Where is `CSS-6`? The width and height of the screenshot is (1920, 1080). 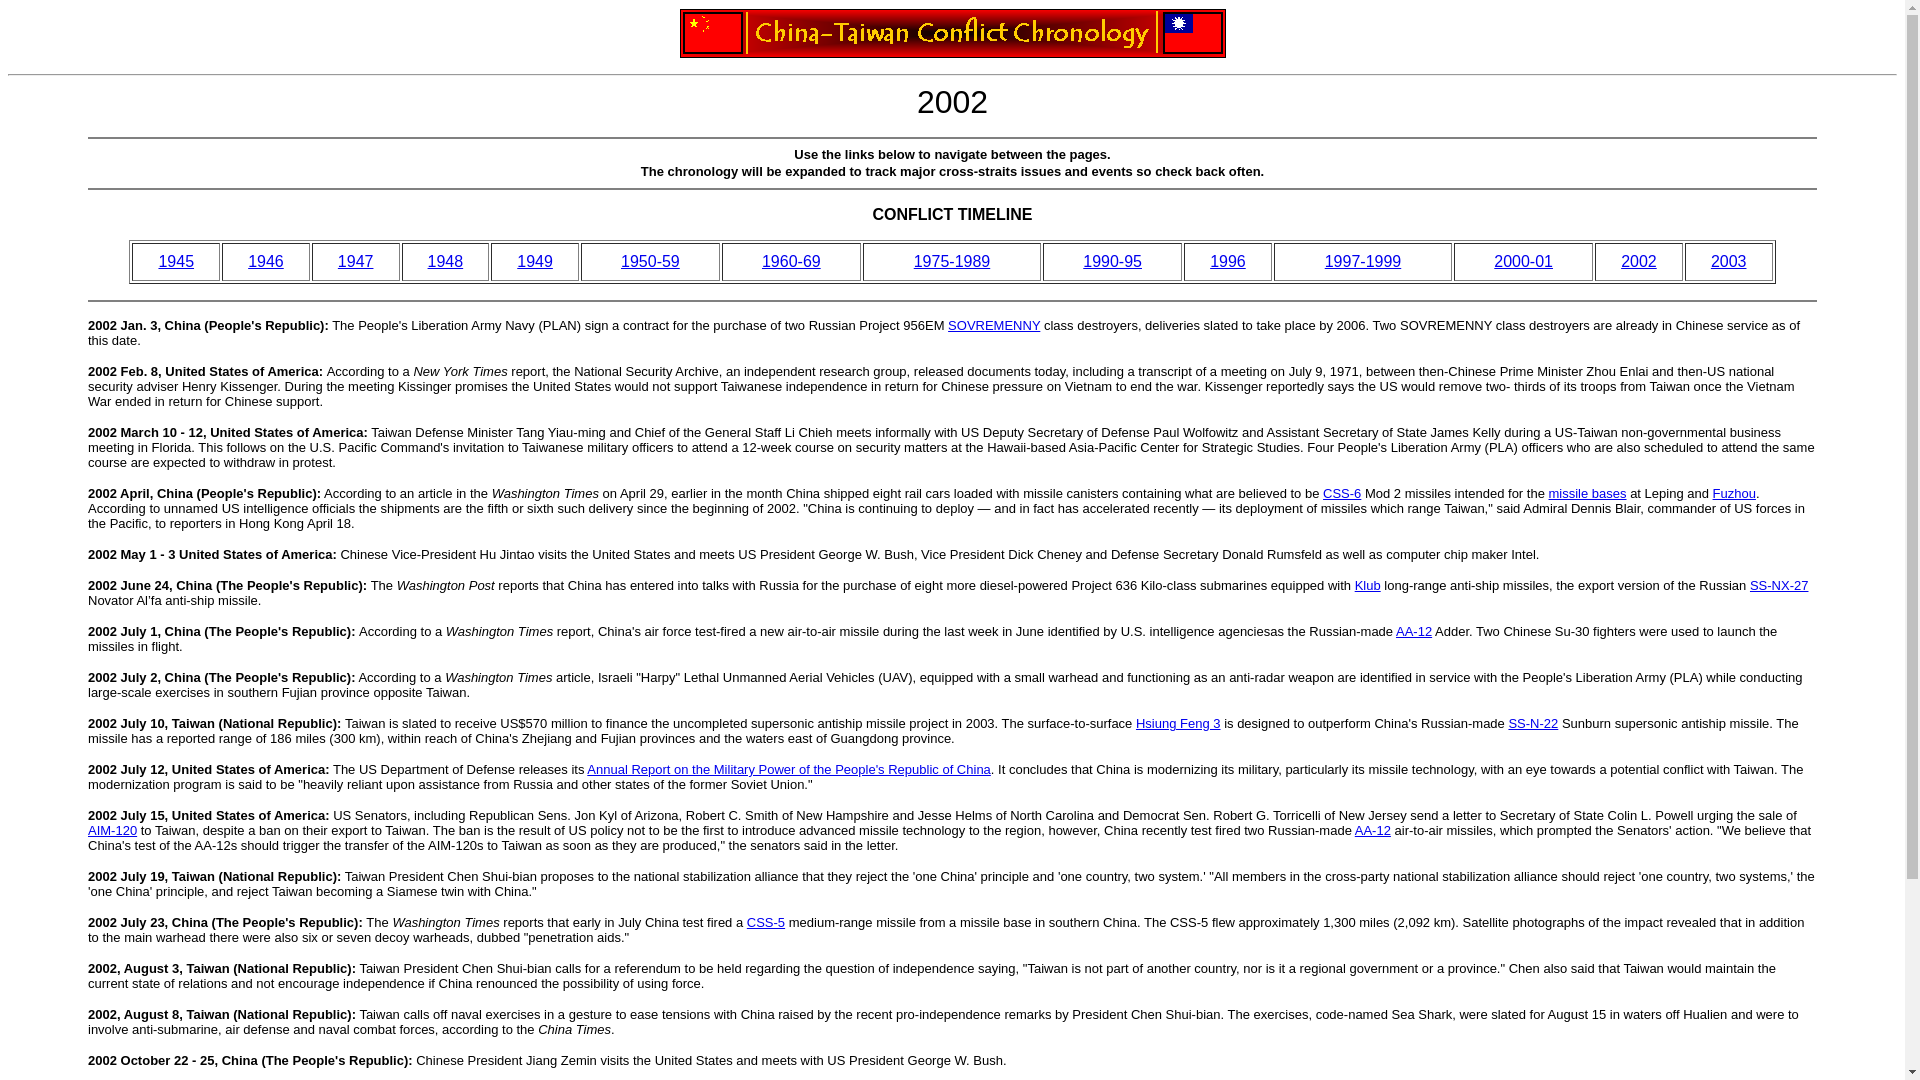 CSS-6 is located at coordinates (1342, 494).